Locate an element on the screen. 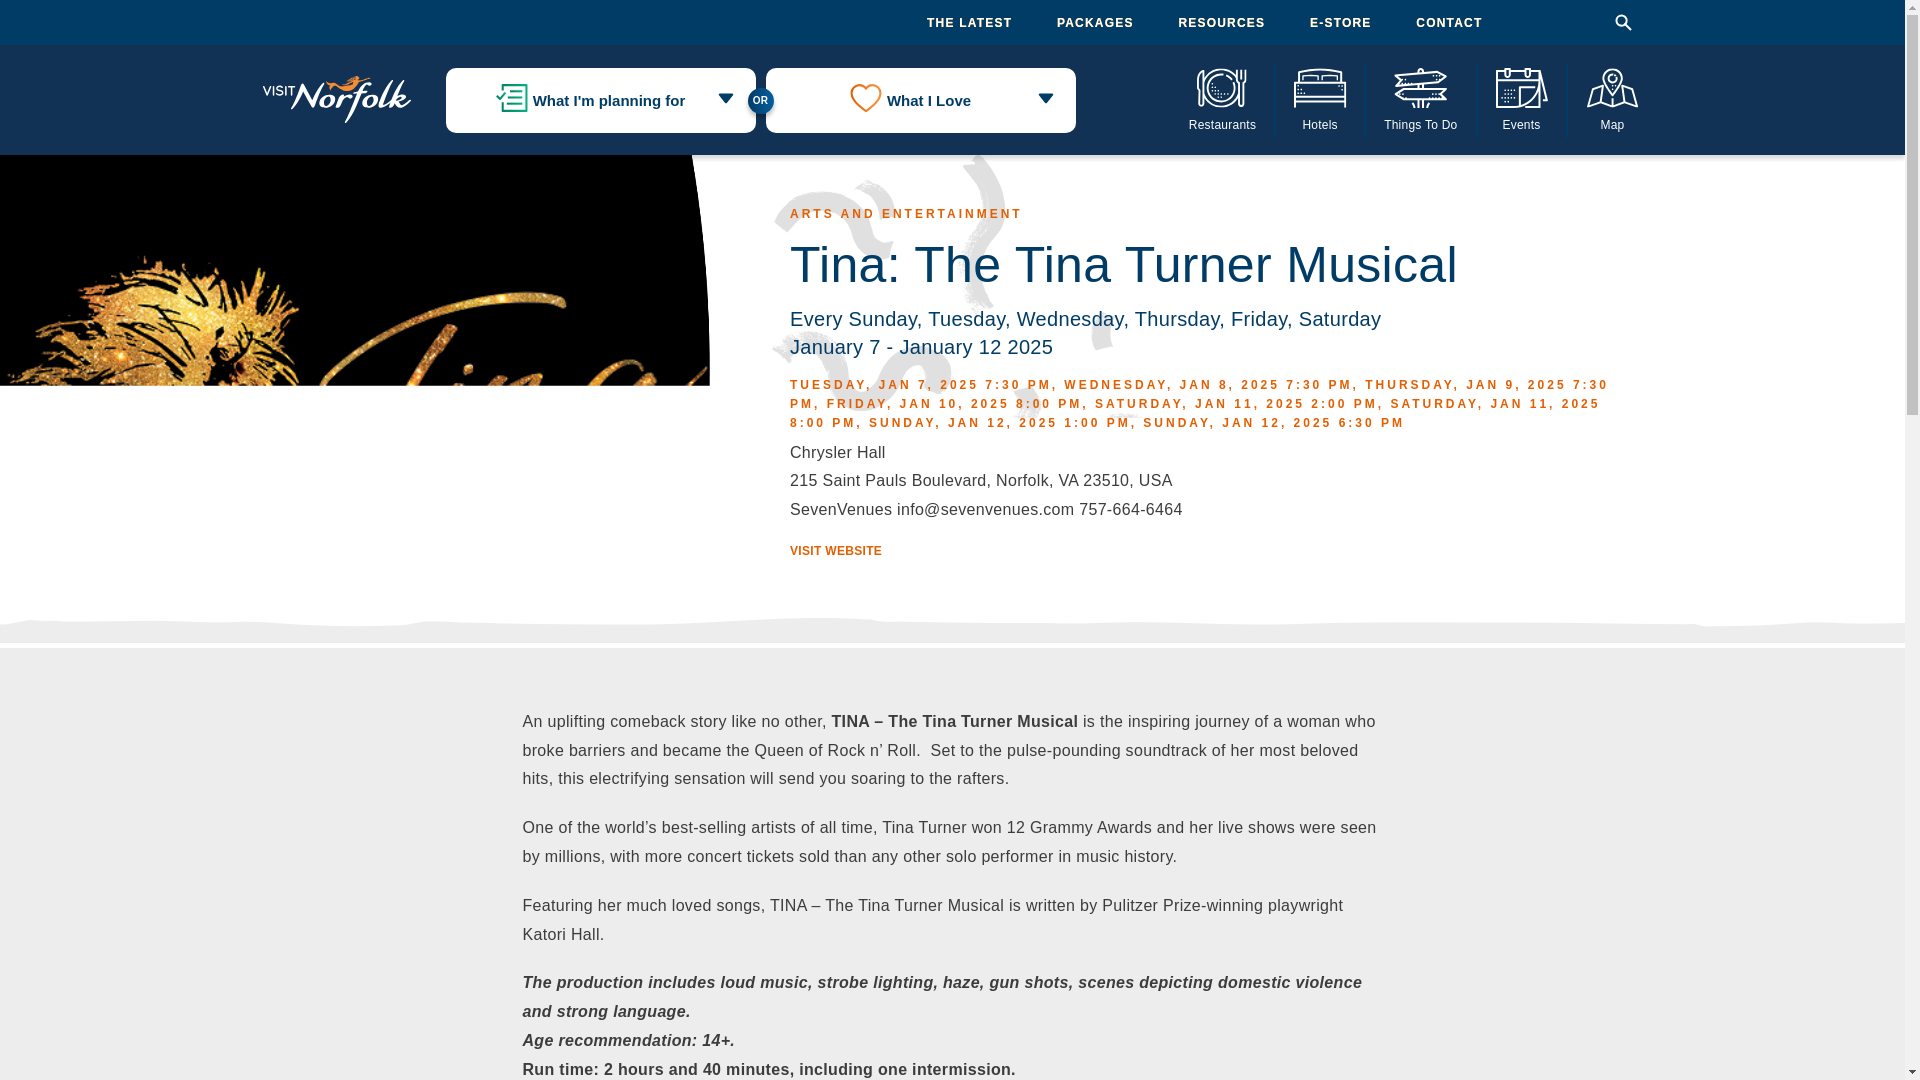 This screenshot has width=1920, height=1080. Map is located at coordinates (1613, 99).